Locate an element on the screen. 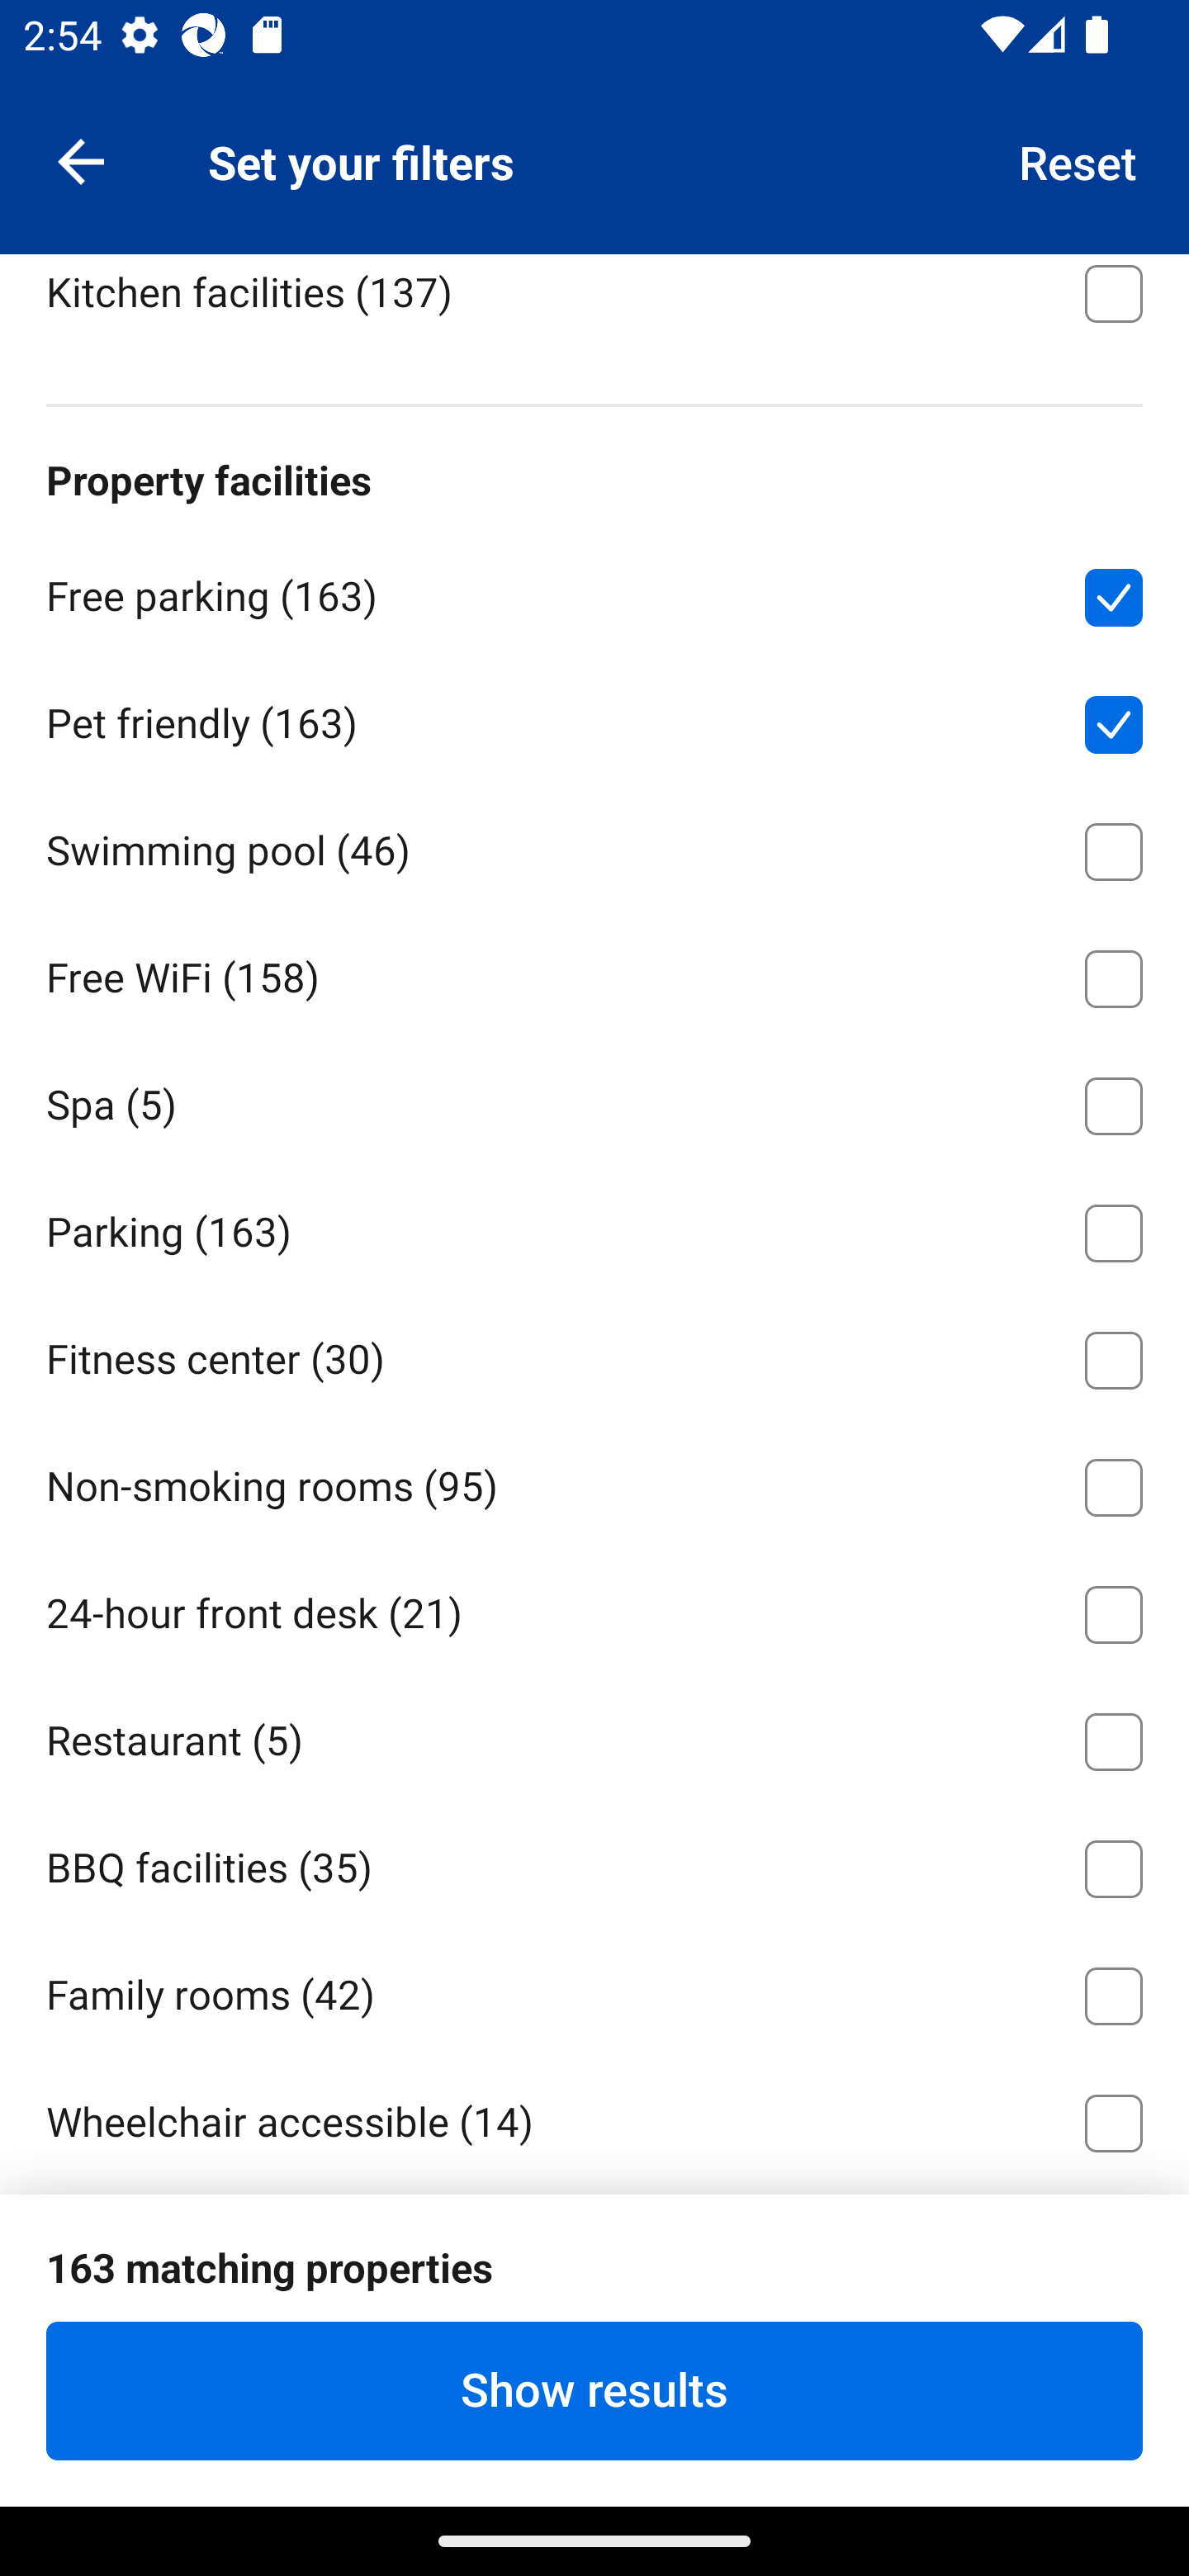 Image resolution: width=1189 pixels, height=2576 pixels. Fitness center ⁦(30) is located at coordinates (594, 1355).